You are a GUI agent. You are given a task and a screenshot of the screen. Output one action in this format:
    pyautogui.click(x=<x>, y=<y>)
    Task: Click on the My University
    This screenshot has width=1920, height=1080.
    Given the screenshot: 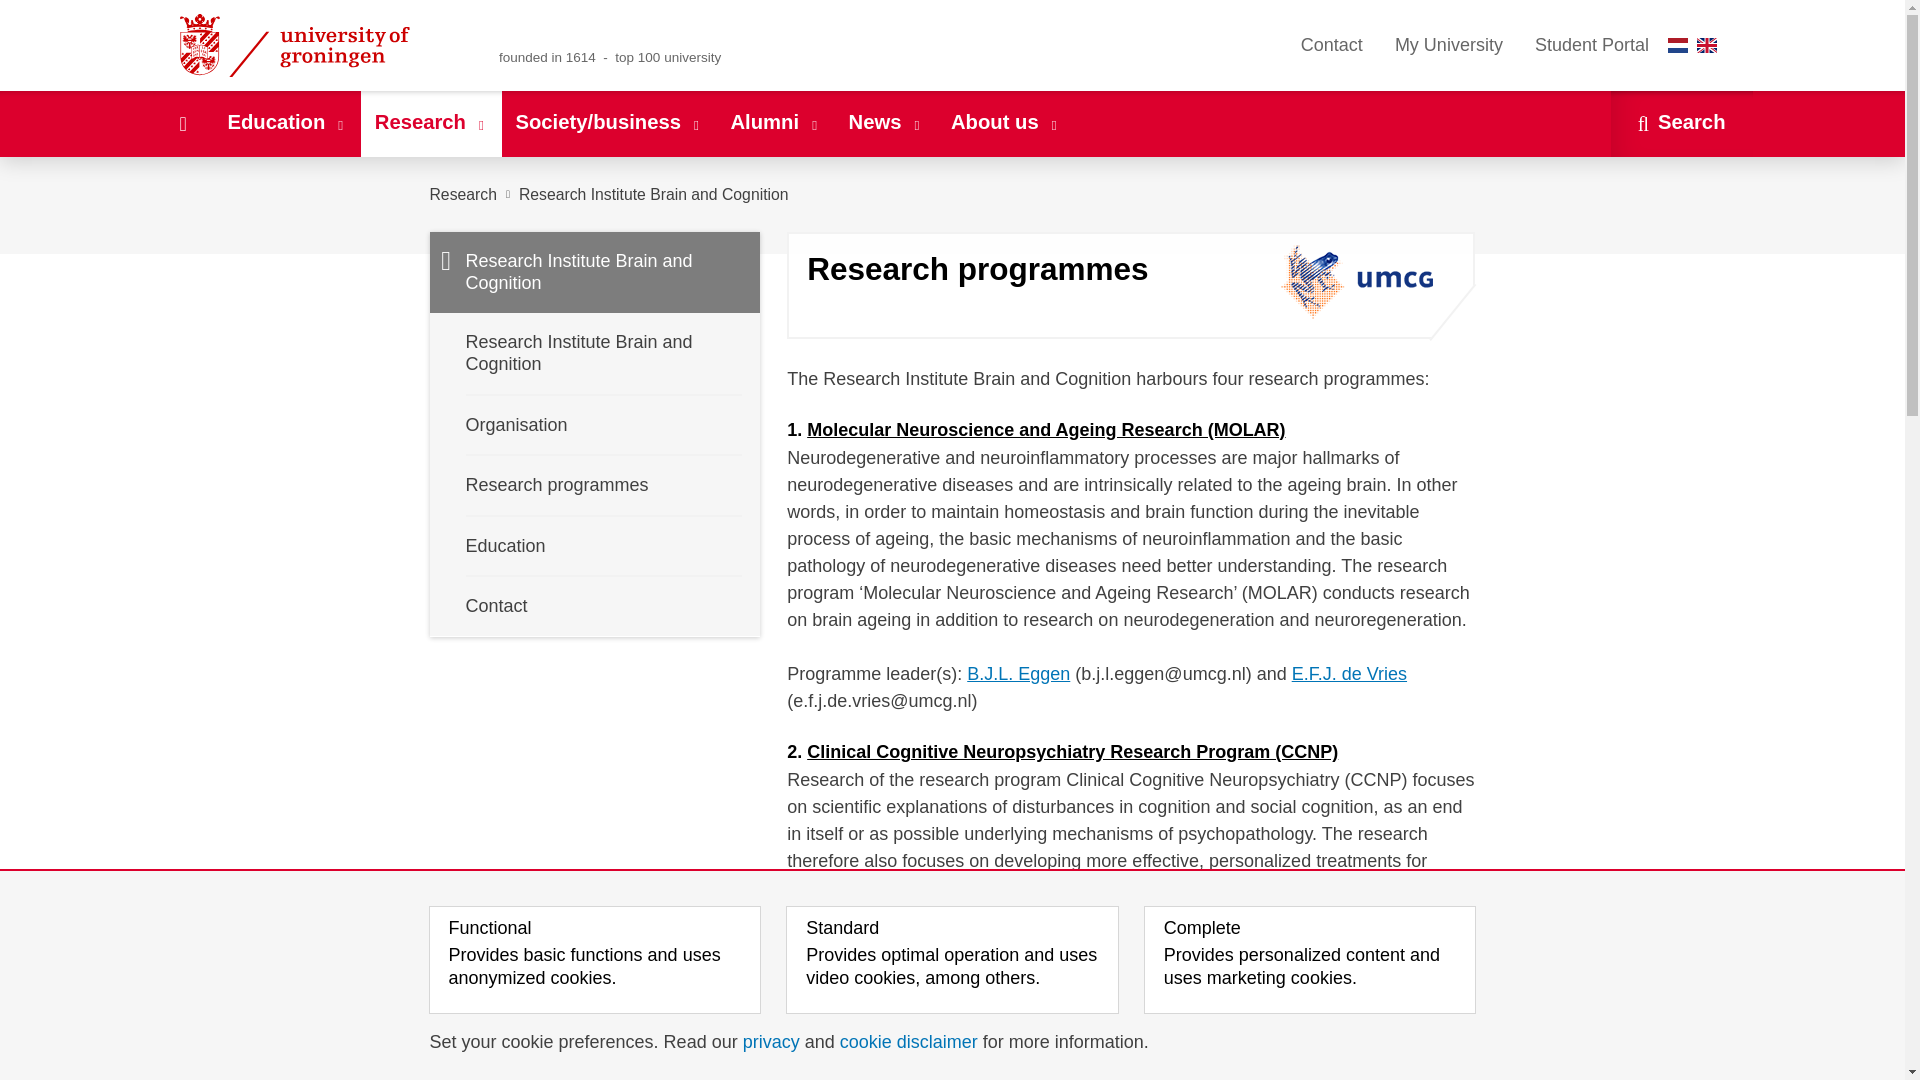 What is the action you would take?
    pyautogui.click(x=1448, y=45)
    